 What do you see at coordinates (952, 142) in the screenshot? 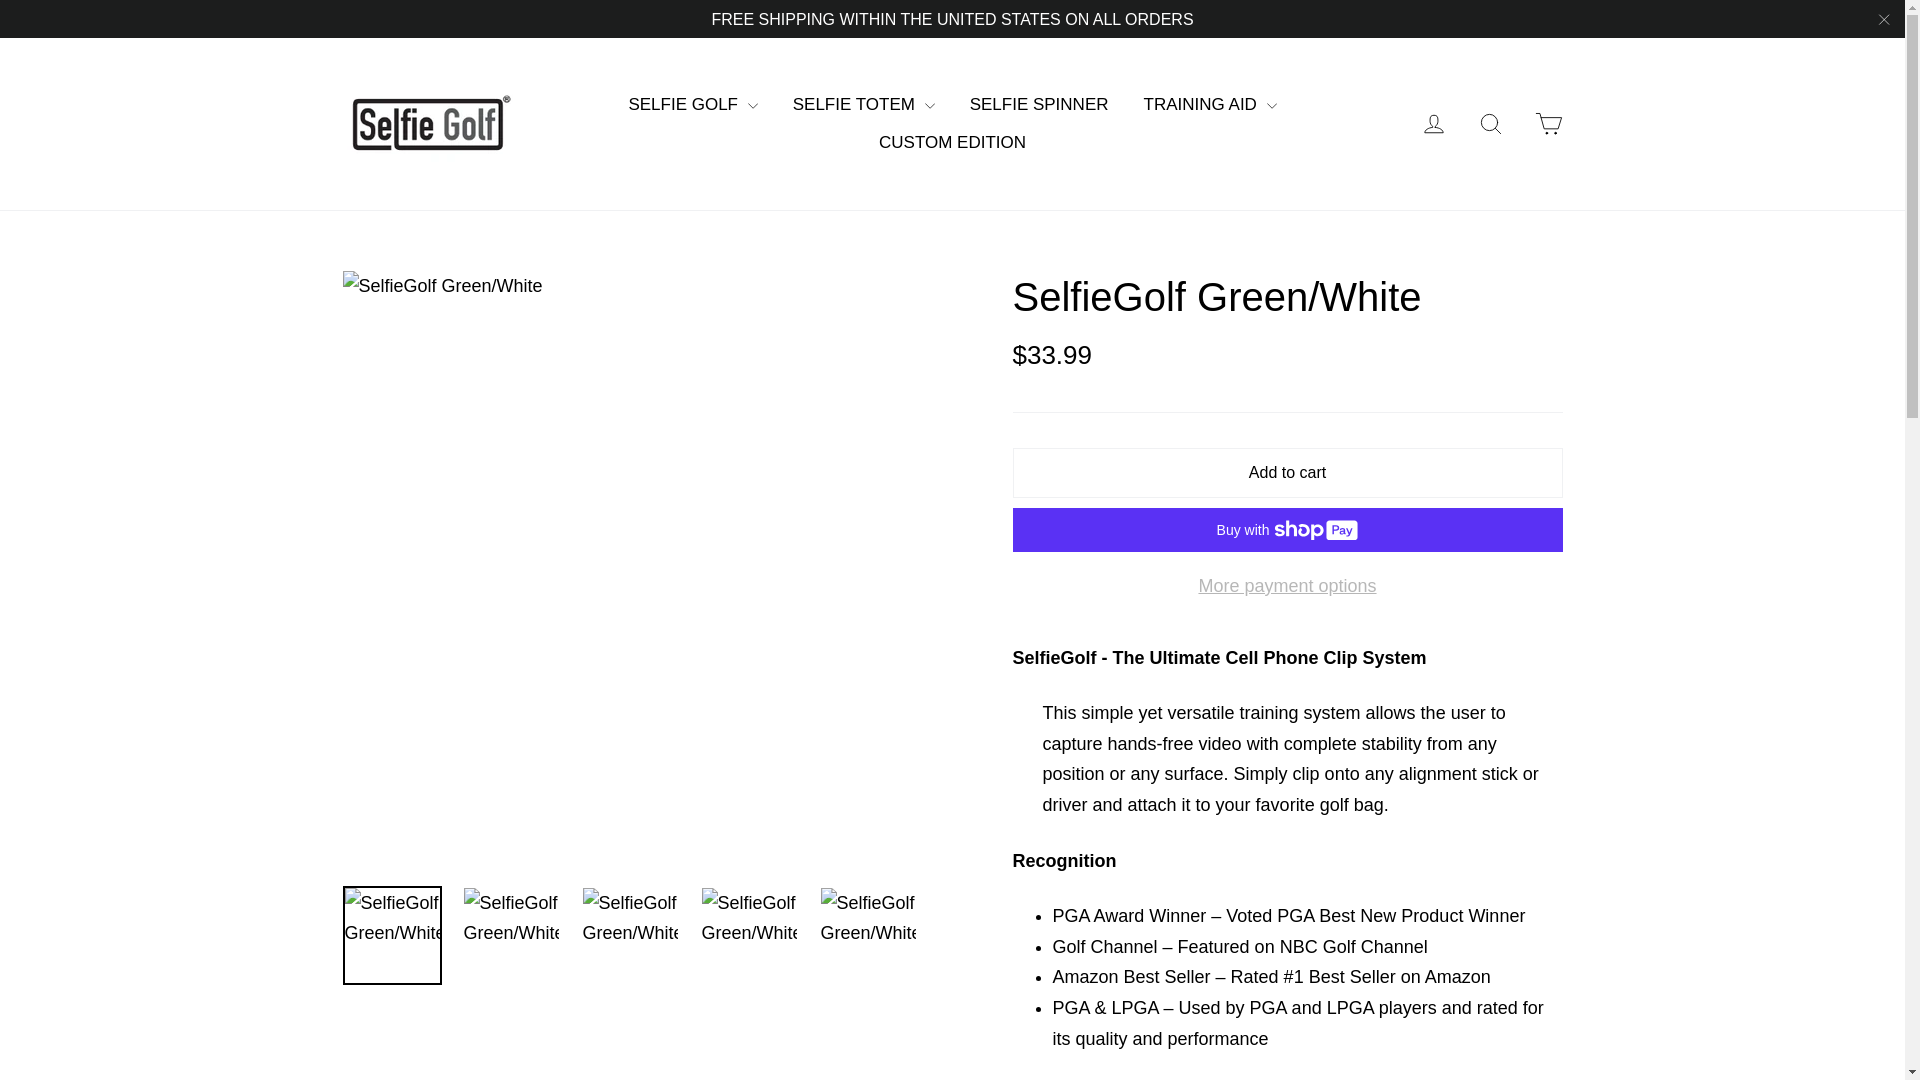
I see `CUSTOM EDITION` at bounding box center [952, 142].